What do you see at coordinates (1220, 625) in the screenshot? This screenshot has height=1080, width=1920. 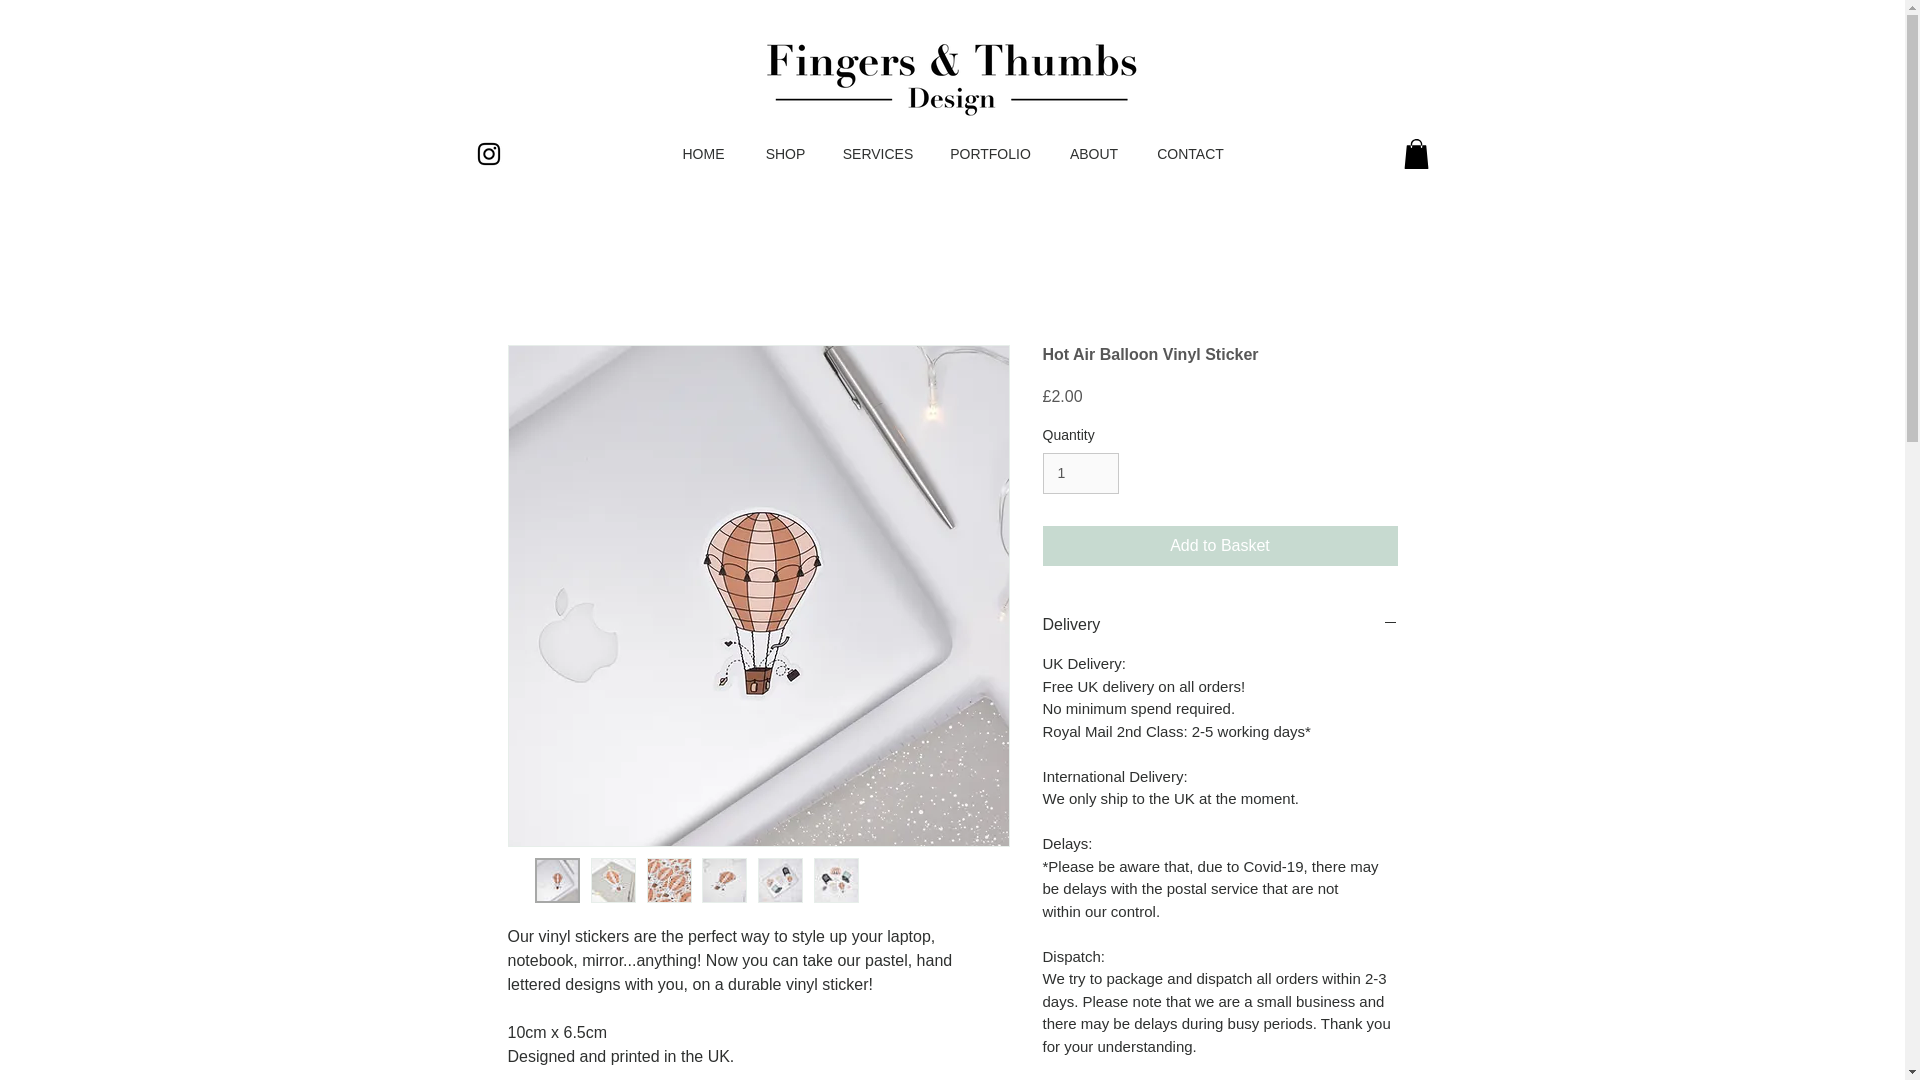 I see `Delivery` at bounding box center [1220, 625].